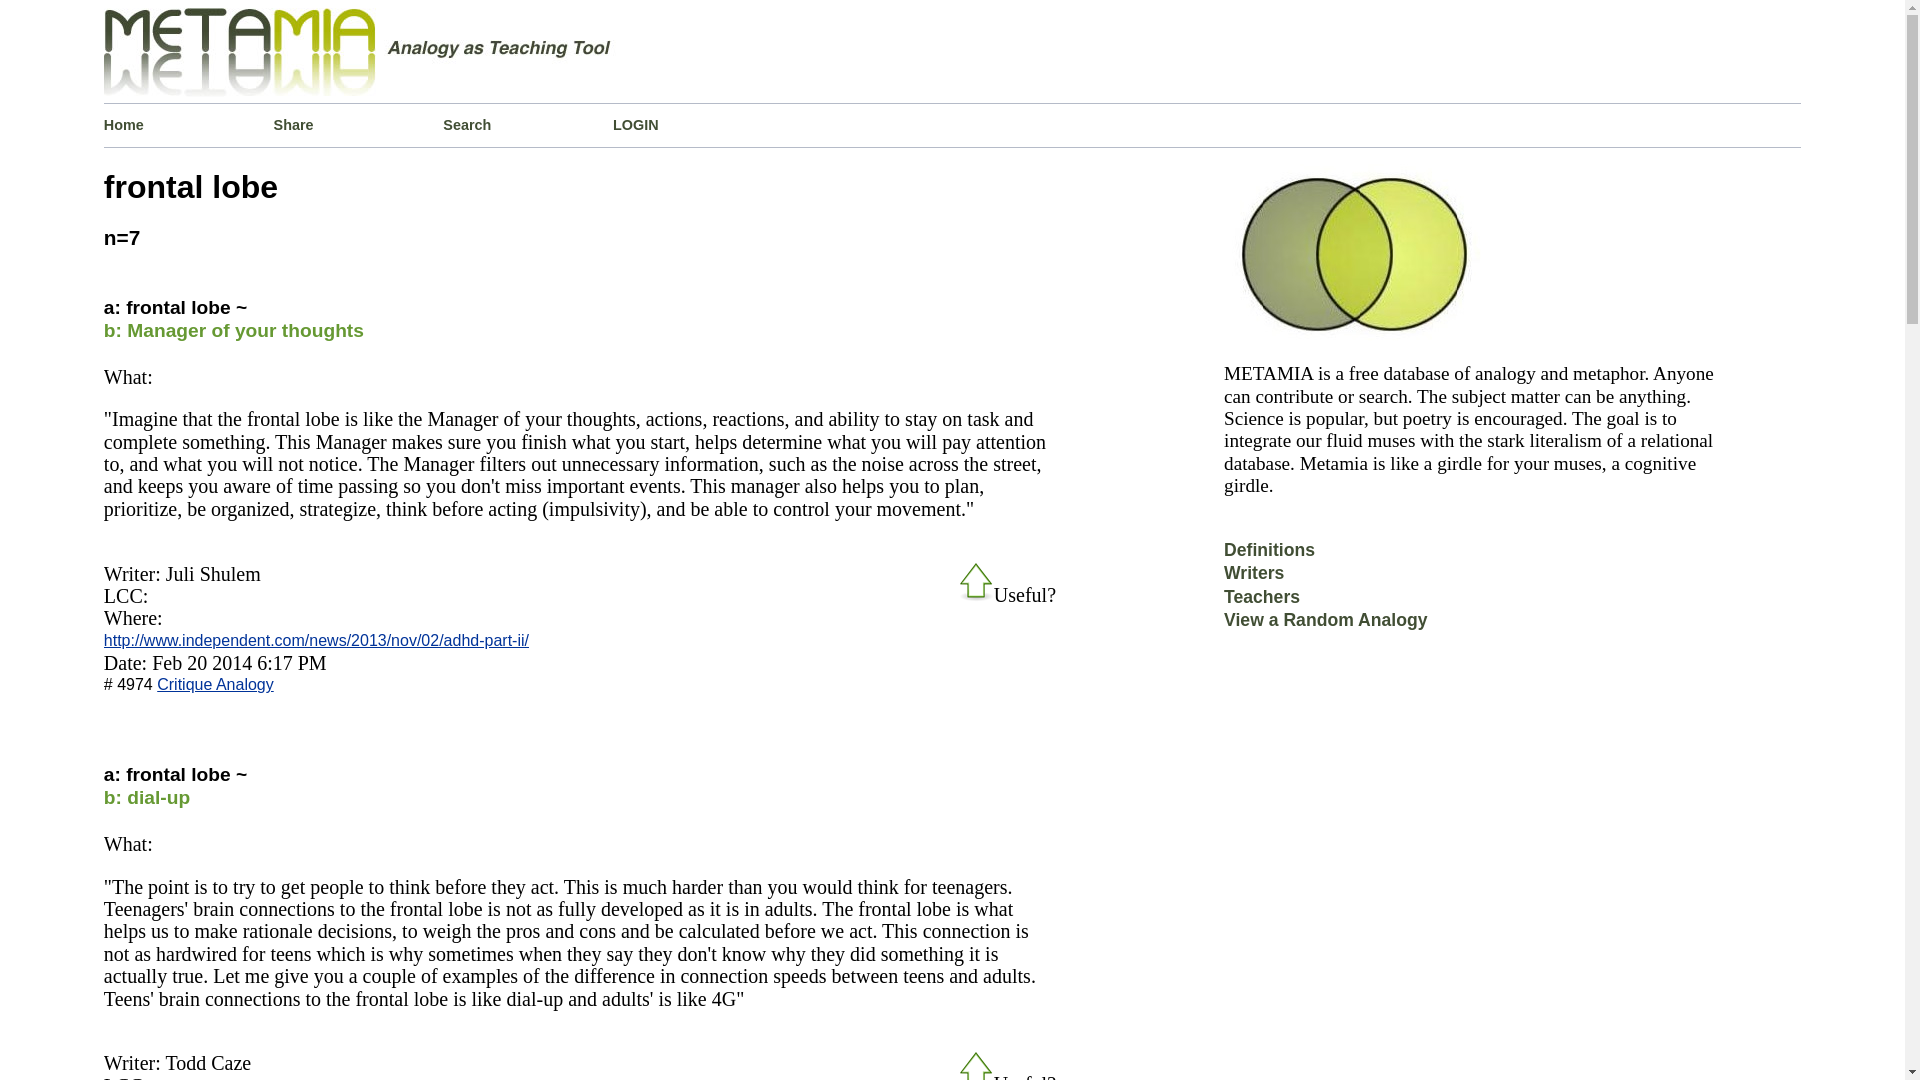 The height and width of the screenshot is (1080, 1920). What do you see at coordinates (1262, 604) in the screenshot?
I see `Teachers` at bounding box center [1262, 604].